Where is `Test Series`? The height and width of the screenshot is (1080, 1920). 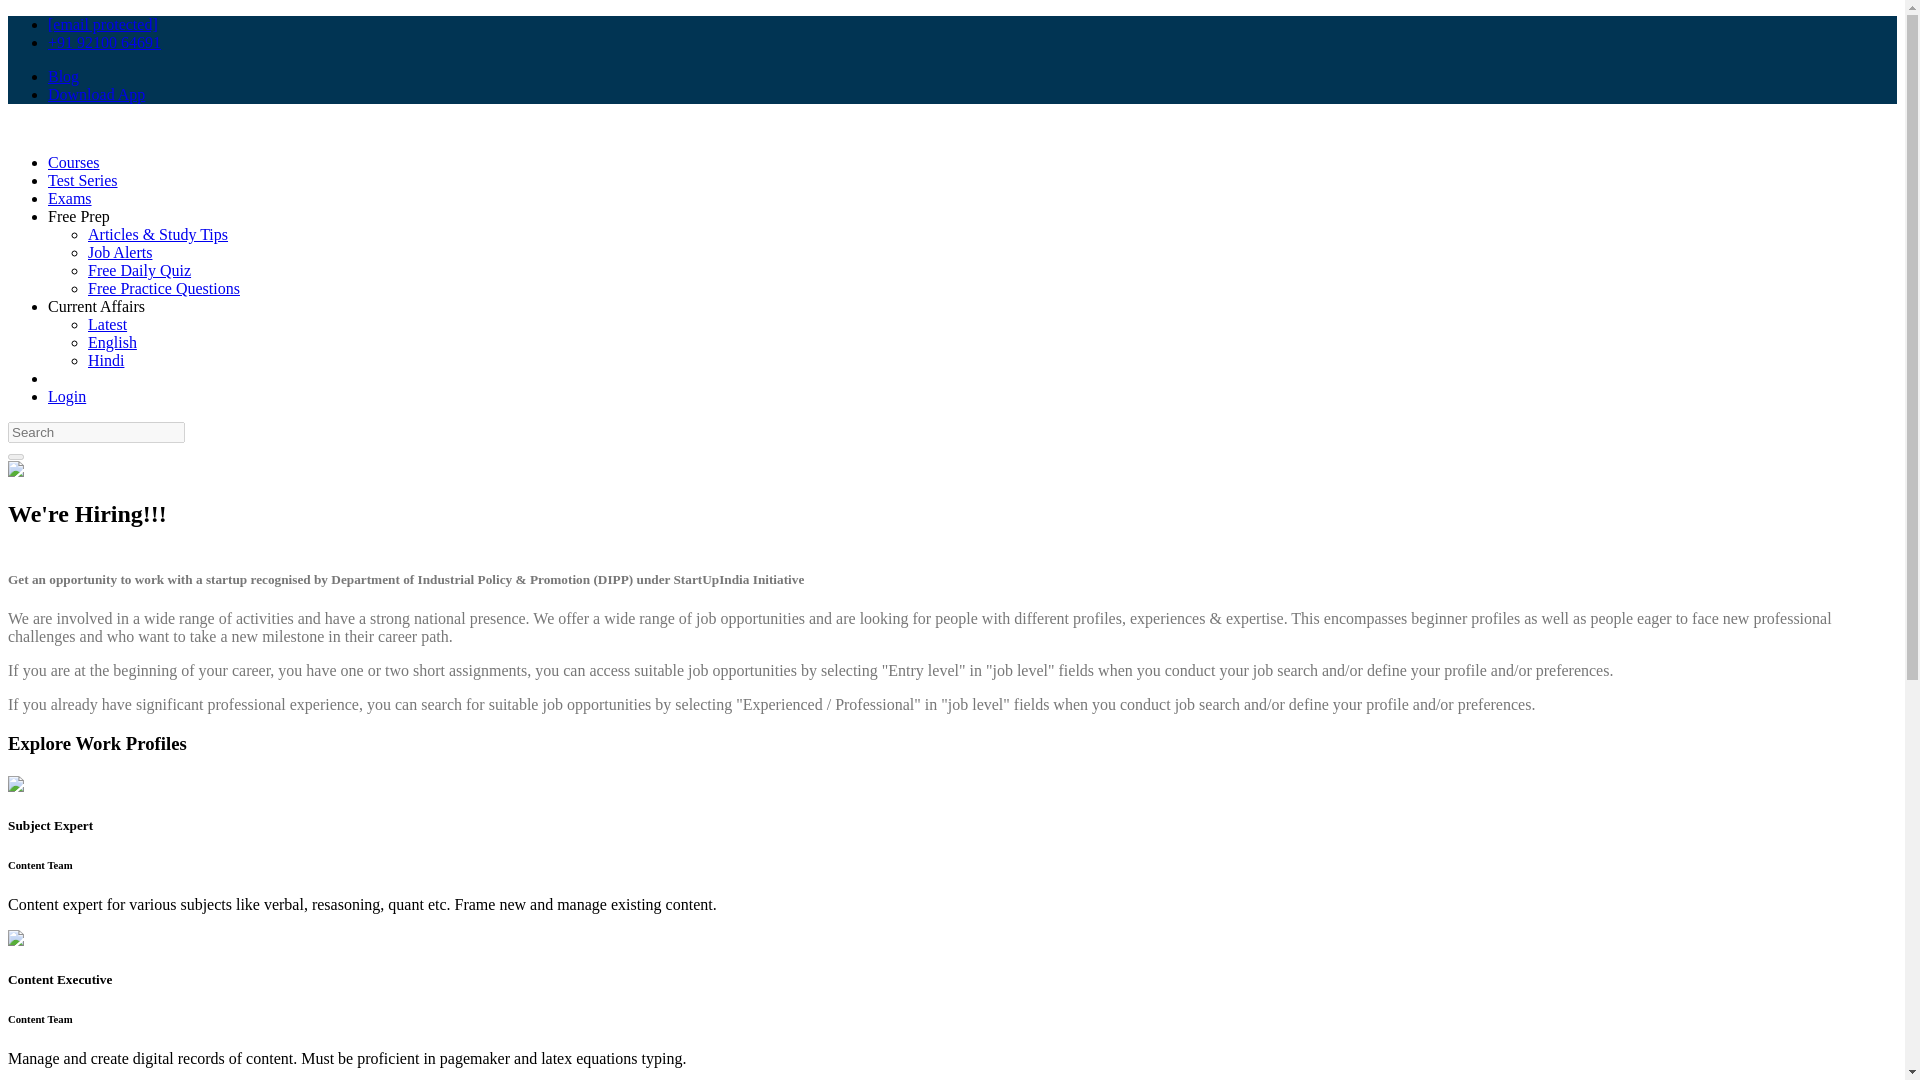
Test Series is located at coordinates (82, 180).